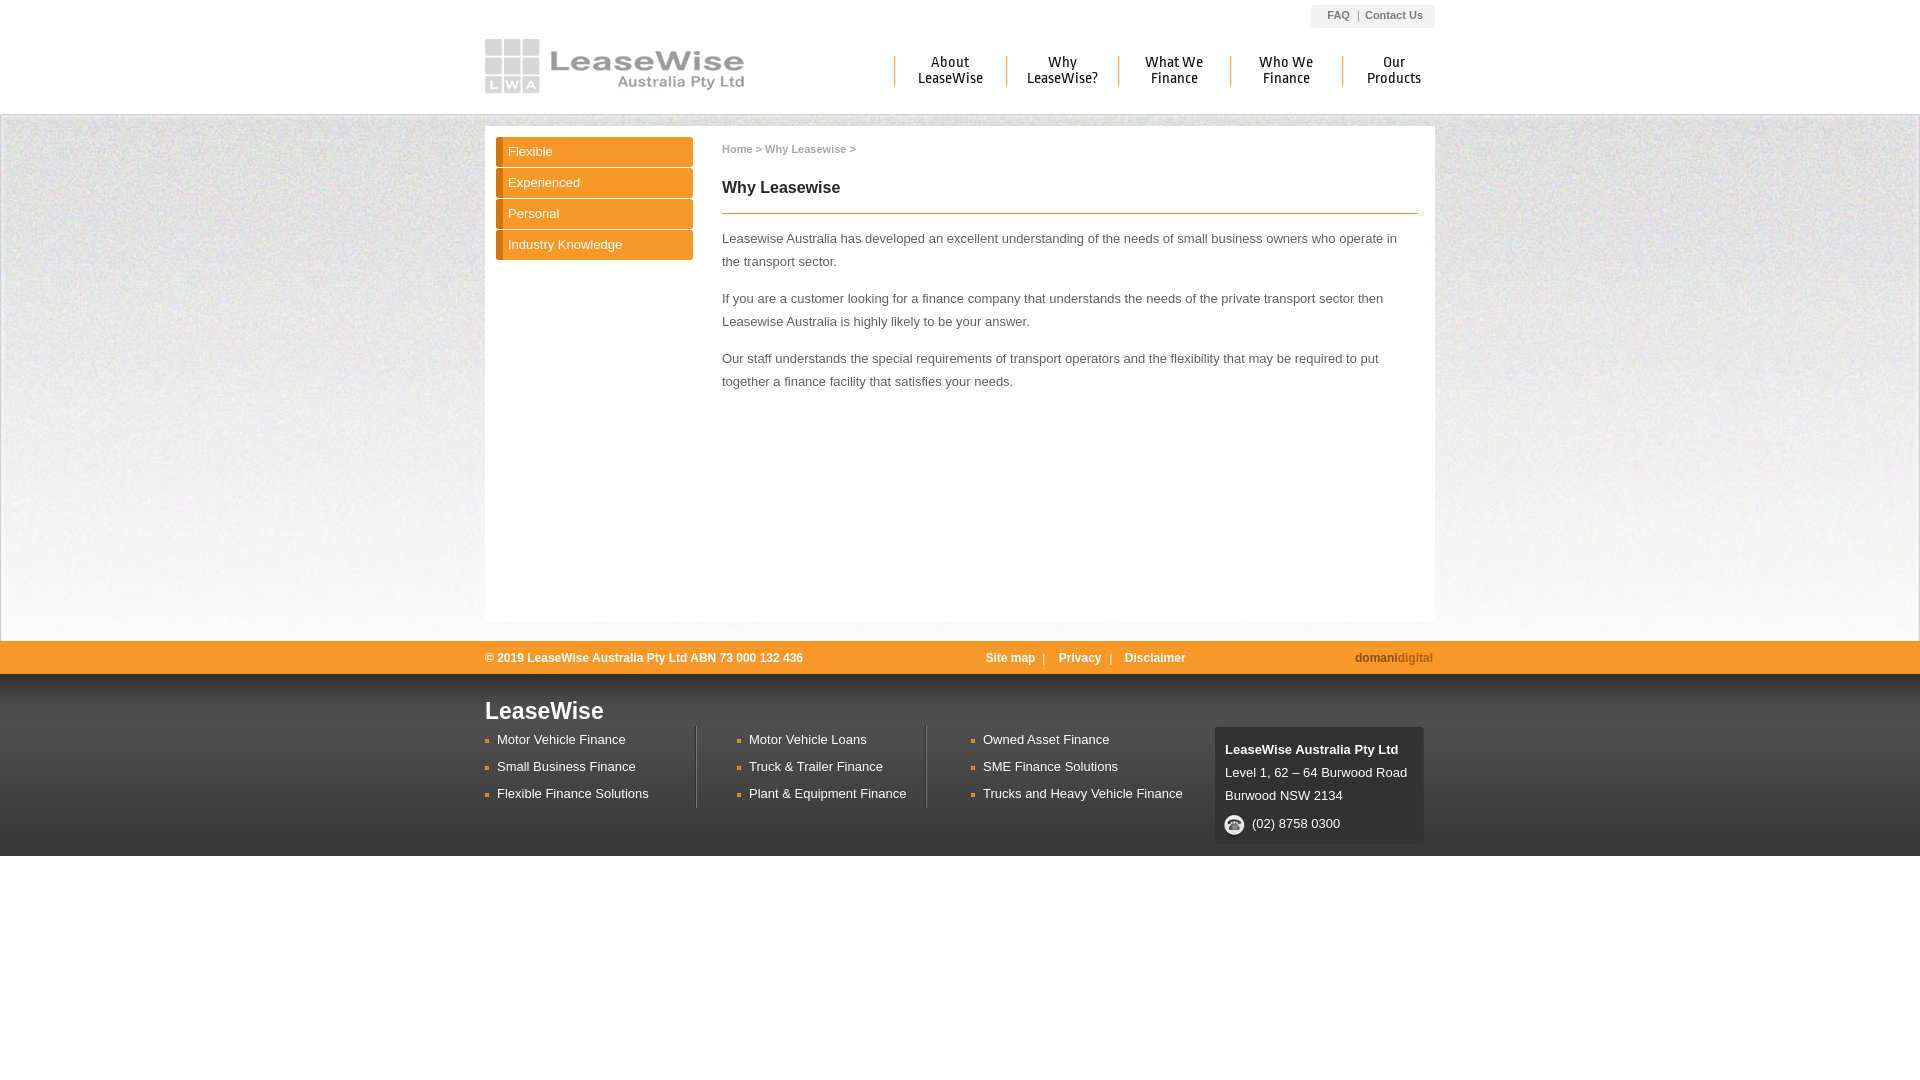 This screenshot has width=1920, height=1080. Describe the element at coordinates (806, 149) in the screenshot. I see `Why Leasewise` at that location.